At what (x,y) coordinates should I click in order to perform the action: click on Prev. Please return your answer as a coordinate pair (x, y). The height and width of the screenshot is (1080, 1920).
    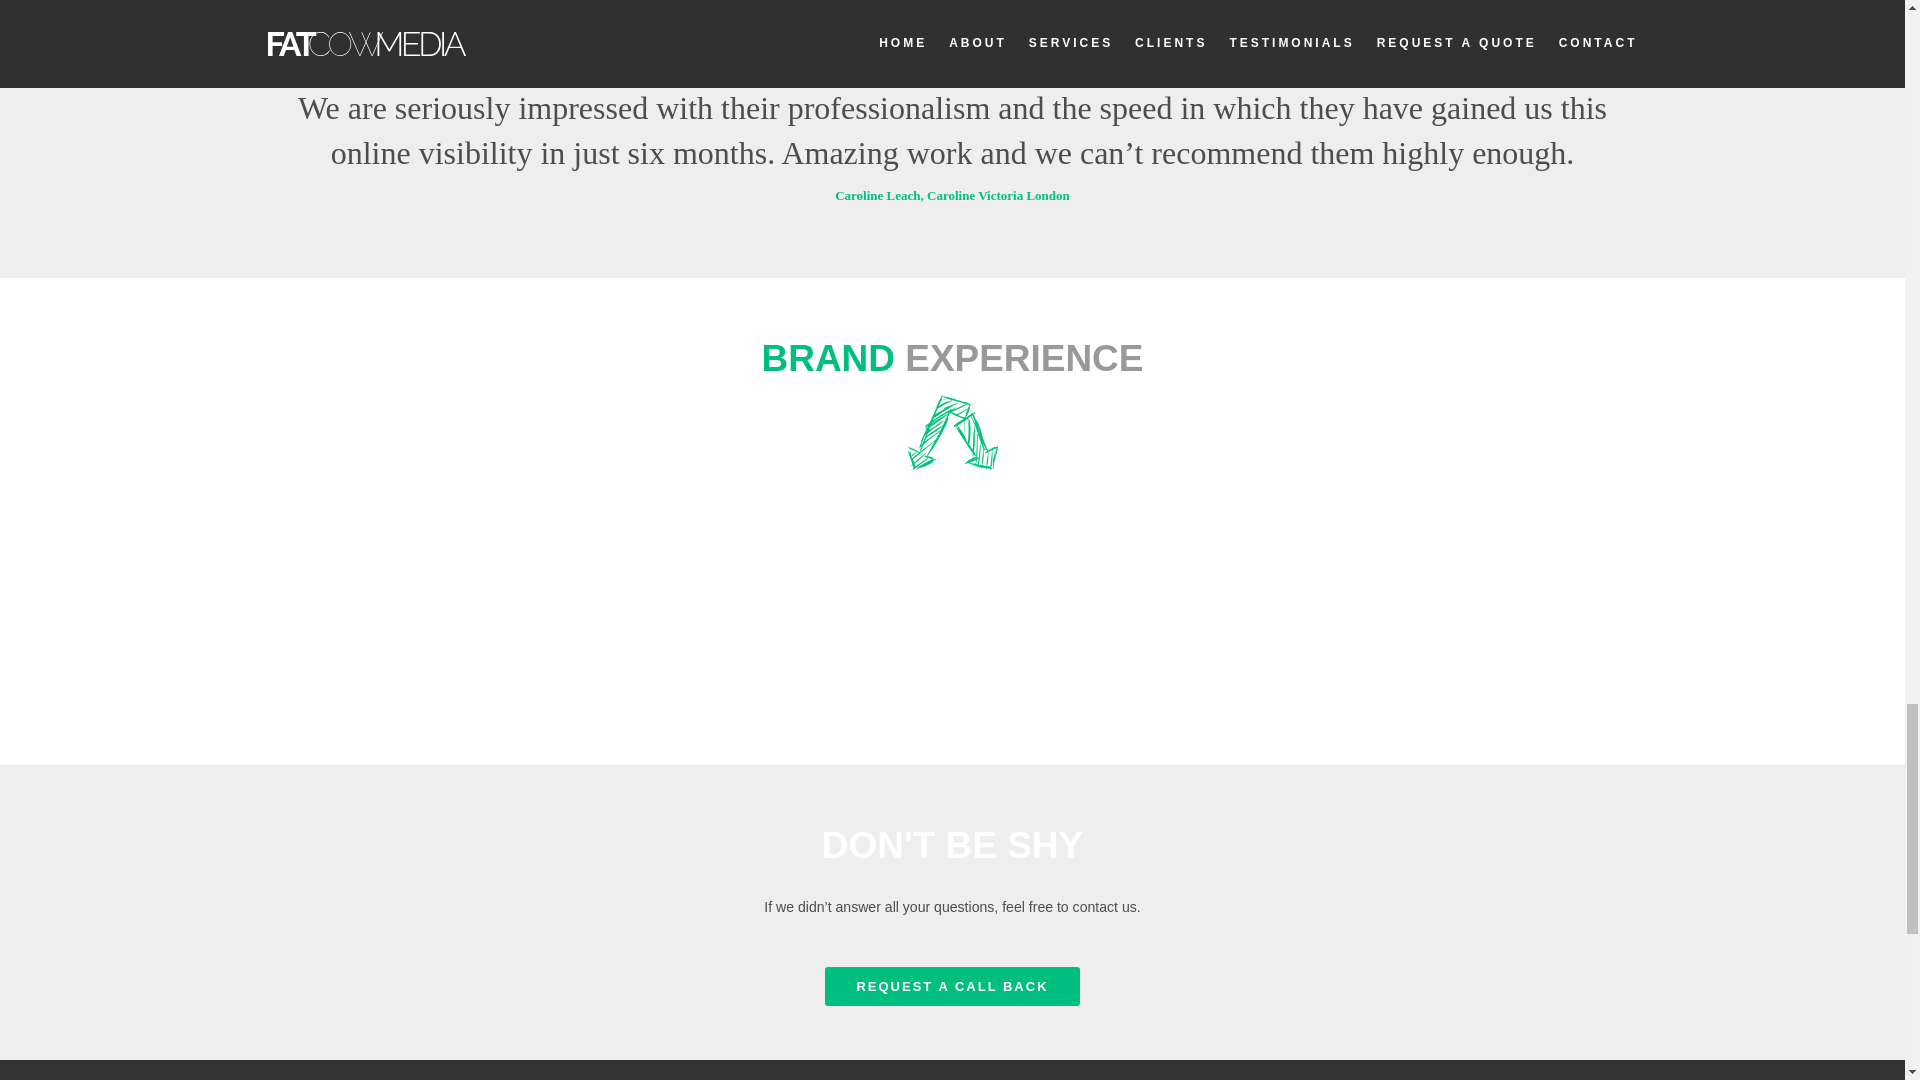
    Looking at the image, I should click on (294, 139).